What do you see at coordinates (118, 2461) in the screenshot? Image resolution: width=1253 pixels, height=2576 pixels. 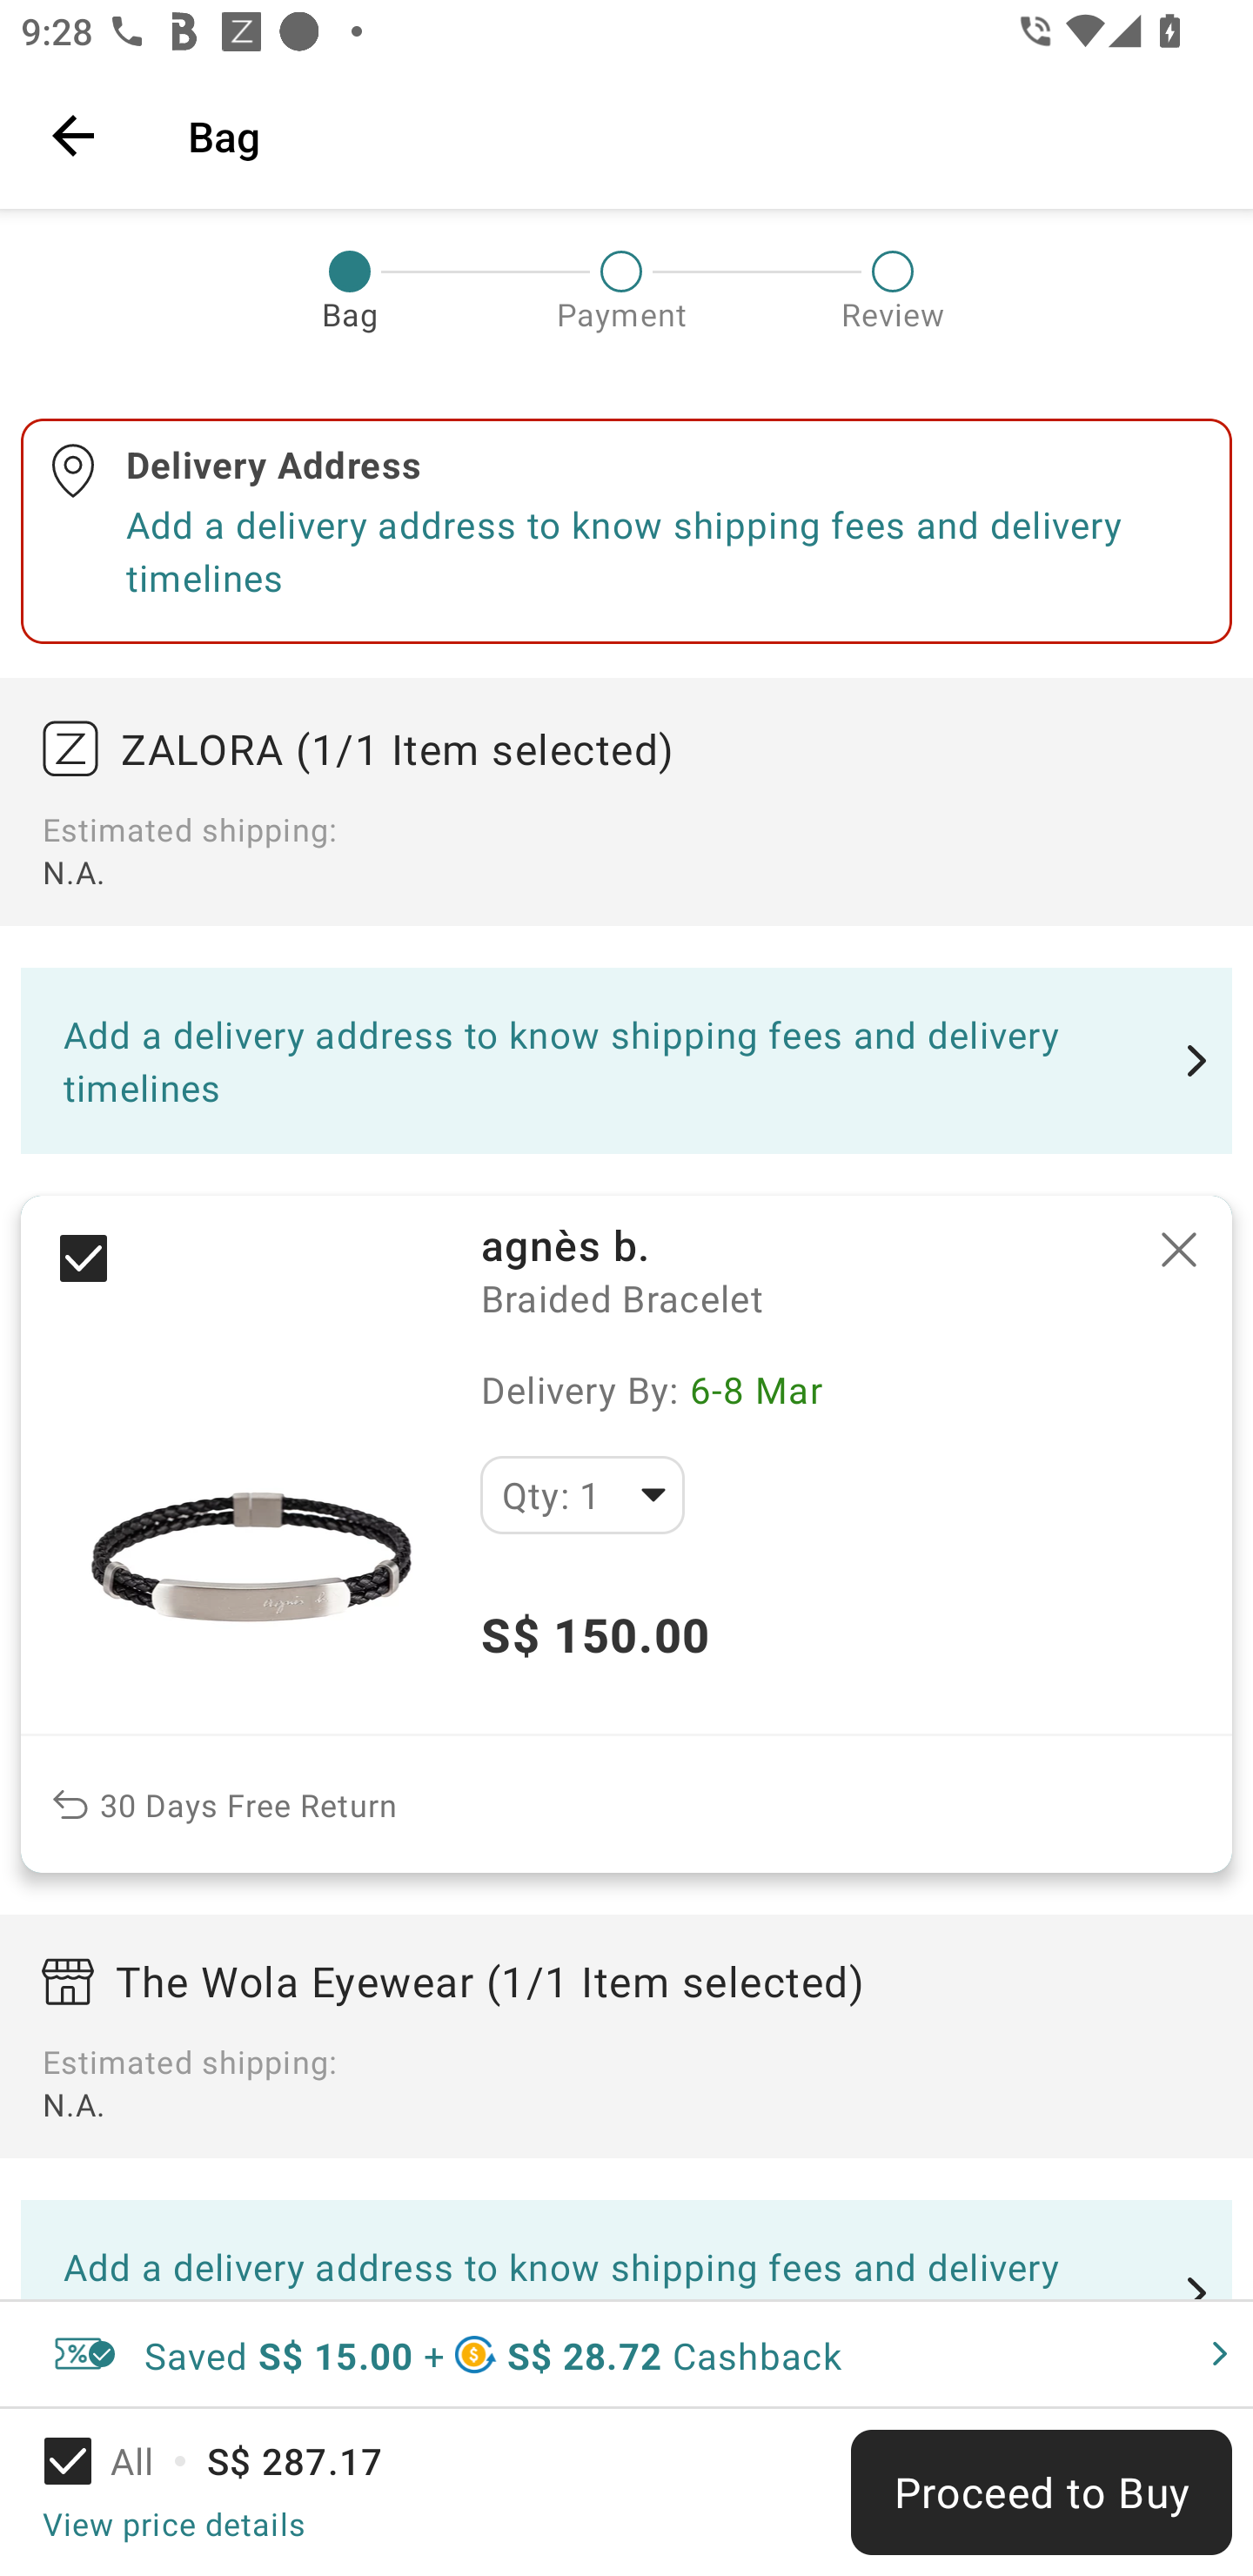 I see `All` at bounding box center [118, 2461].